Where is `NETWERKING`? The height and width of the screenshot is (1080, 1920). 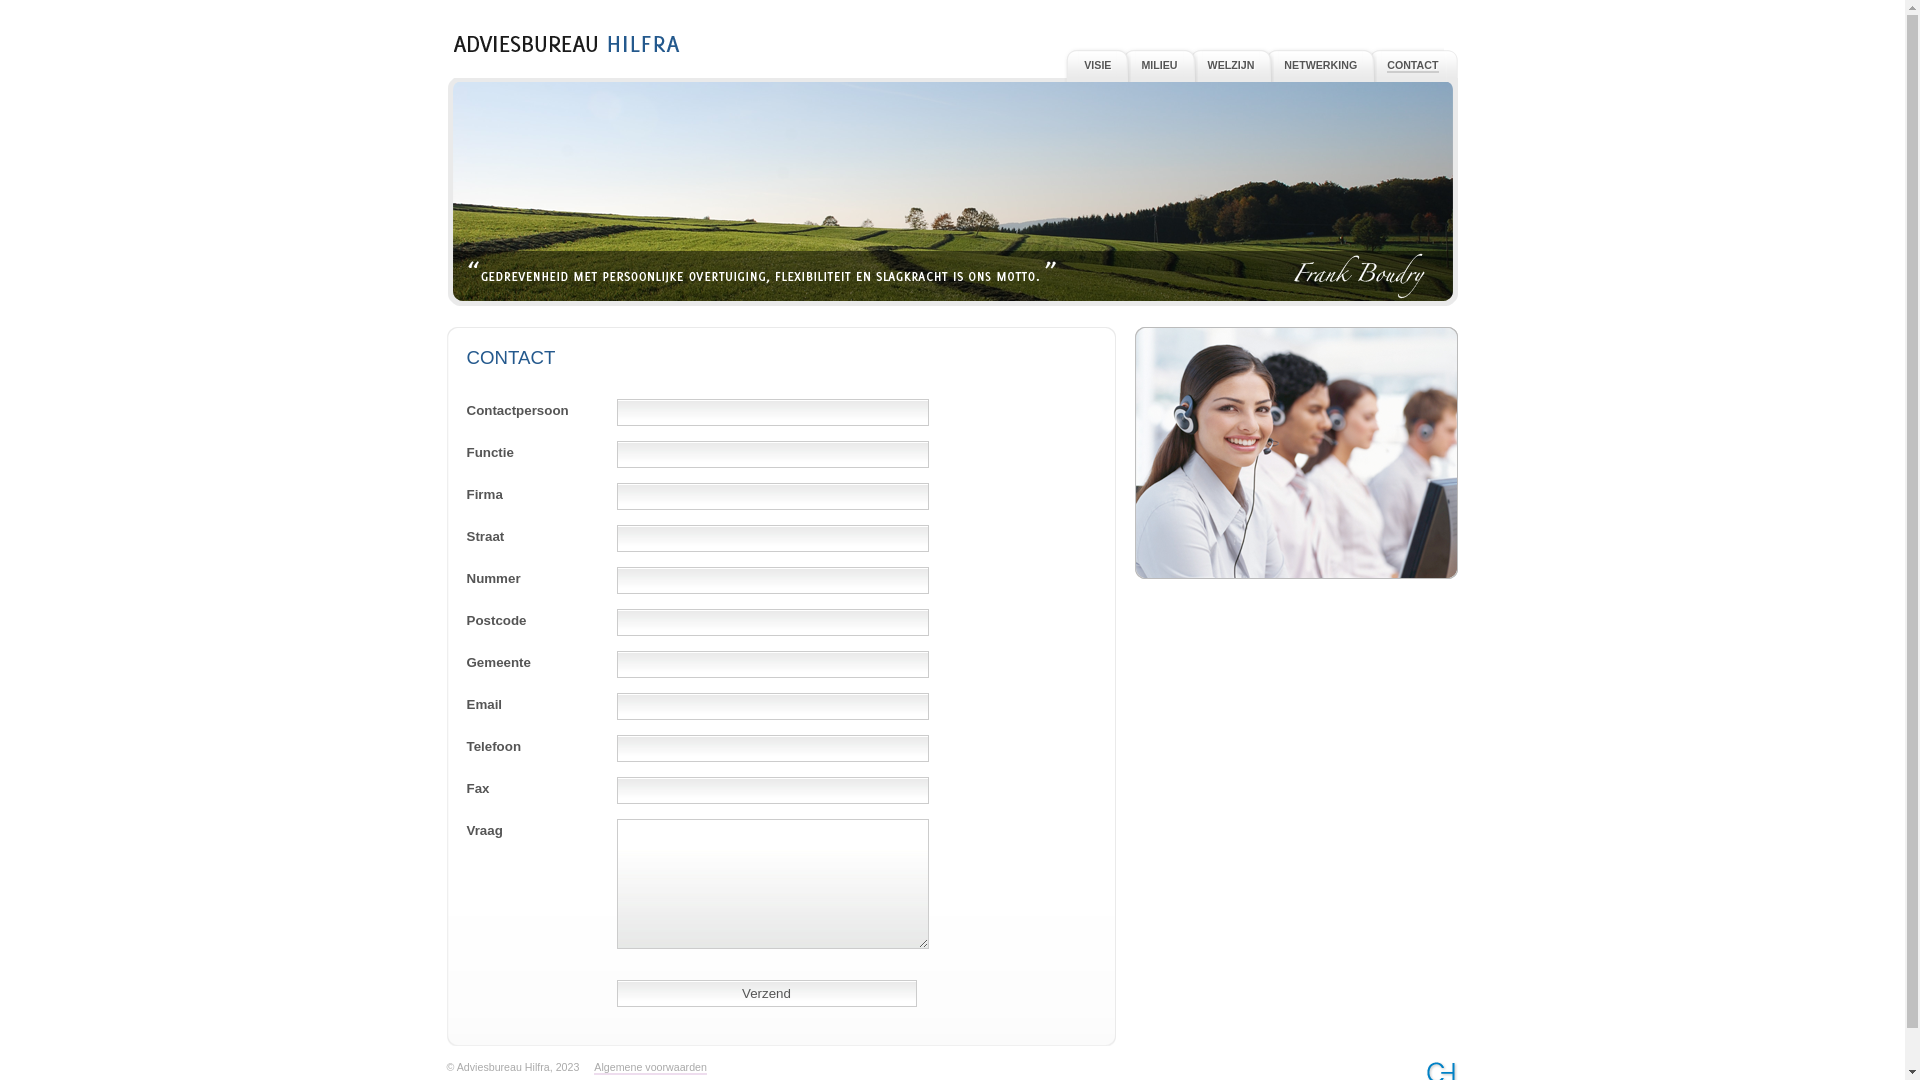
NETWERKING is located at coordinates (1320, 65).